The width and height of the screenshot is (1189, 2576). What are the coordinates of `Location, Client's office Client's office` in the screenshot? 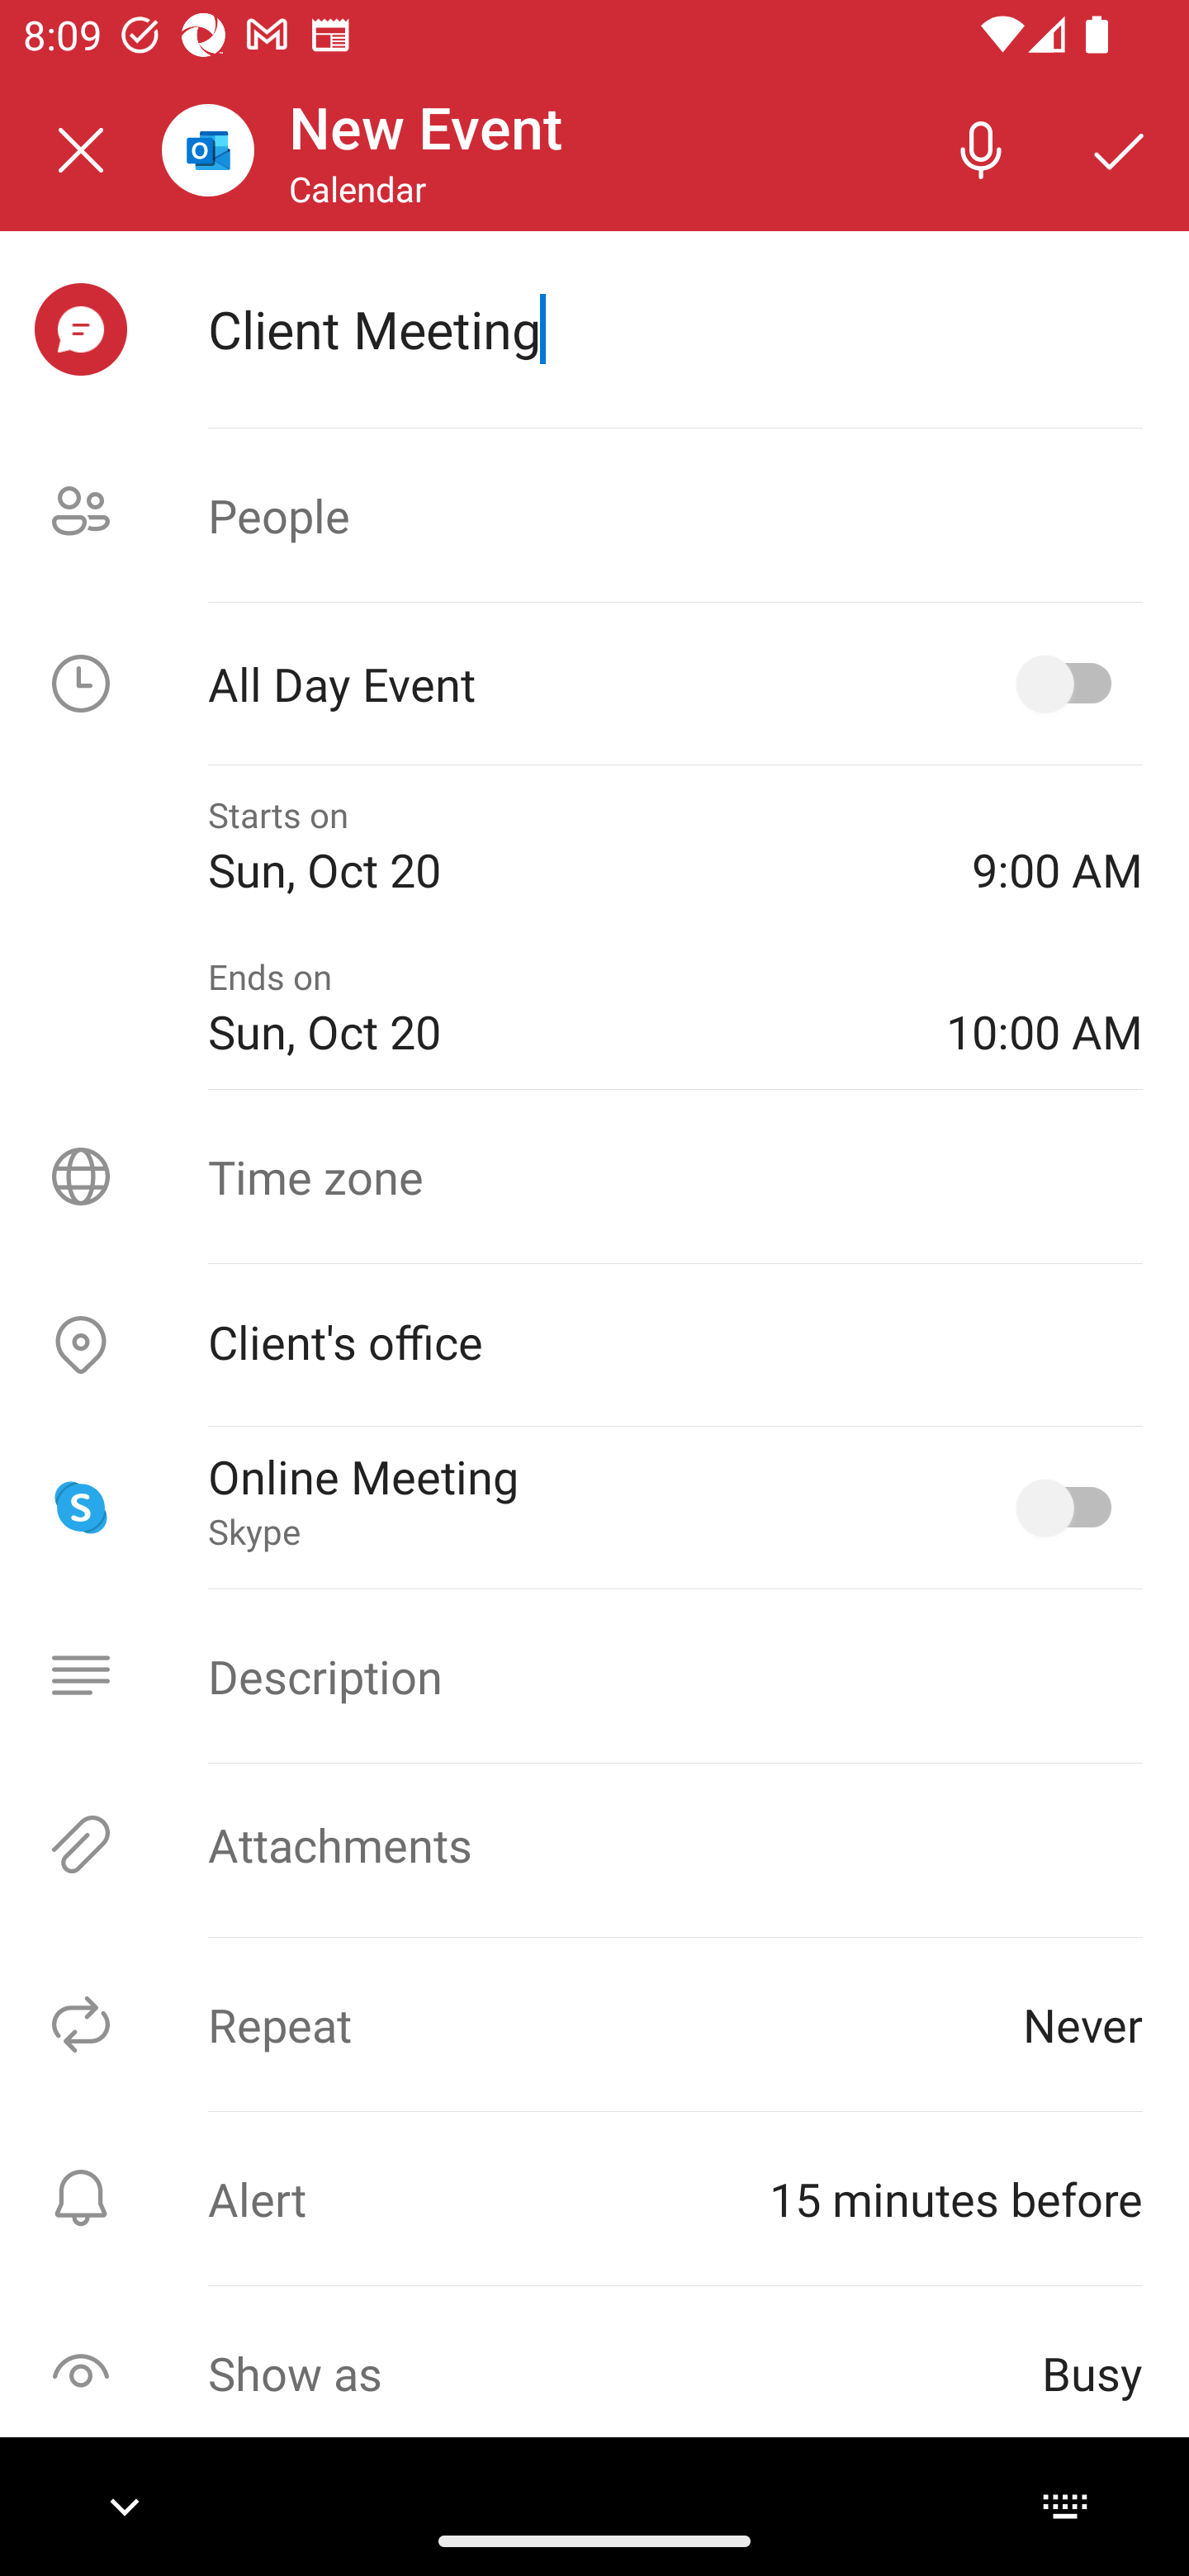 It's located at (594, 1346).